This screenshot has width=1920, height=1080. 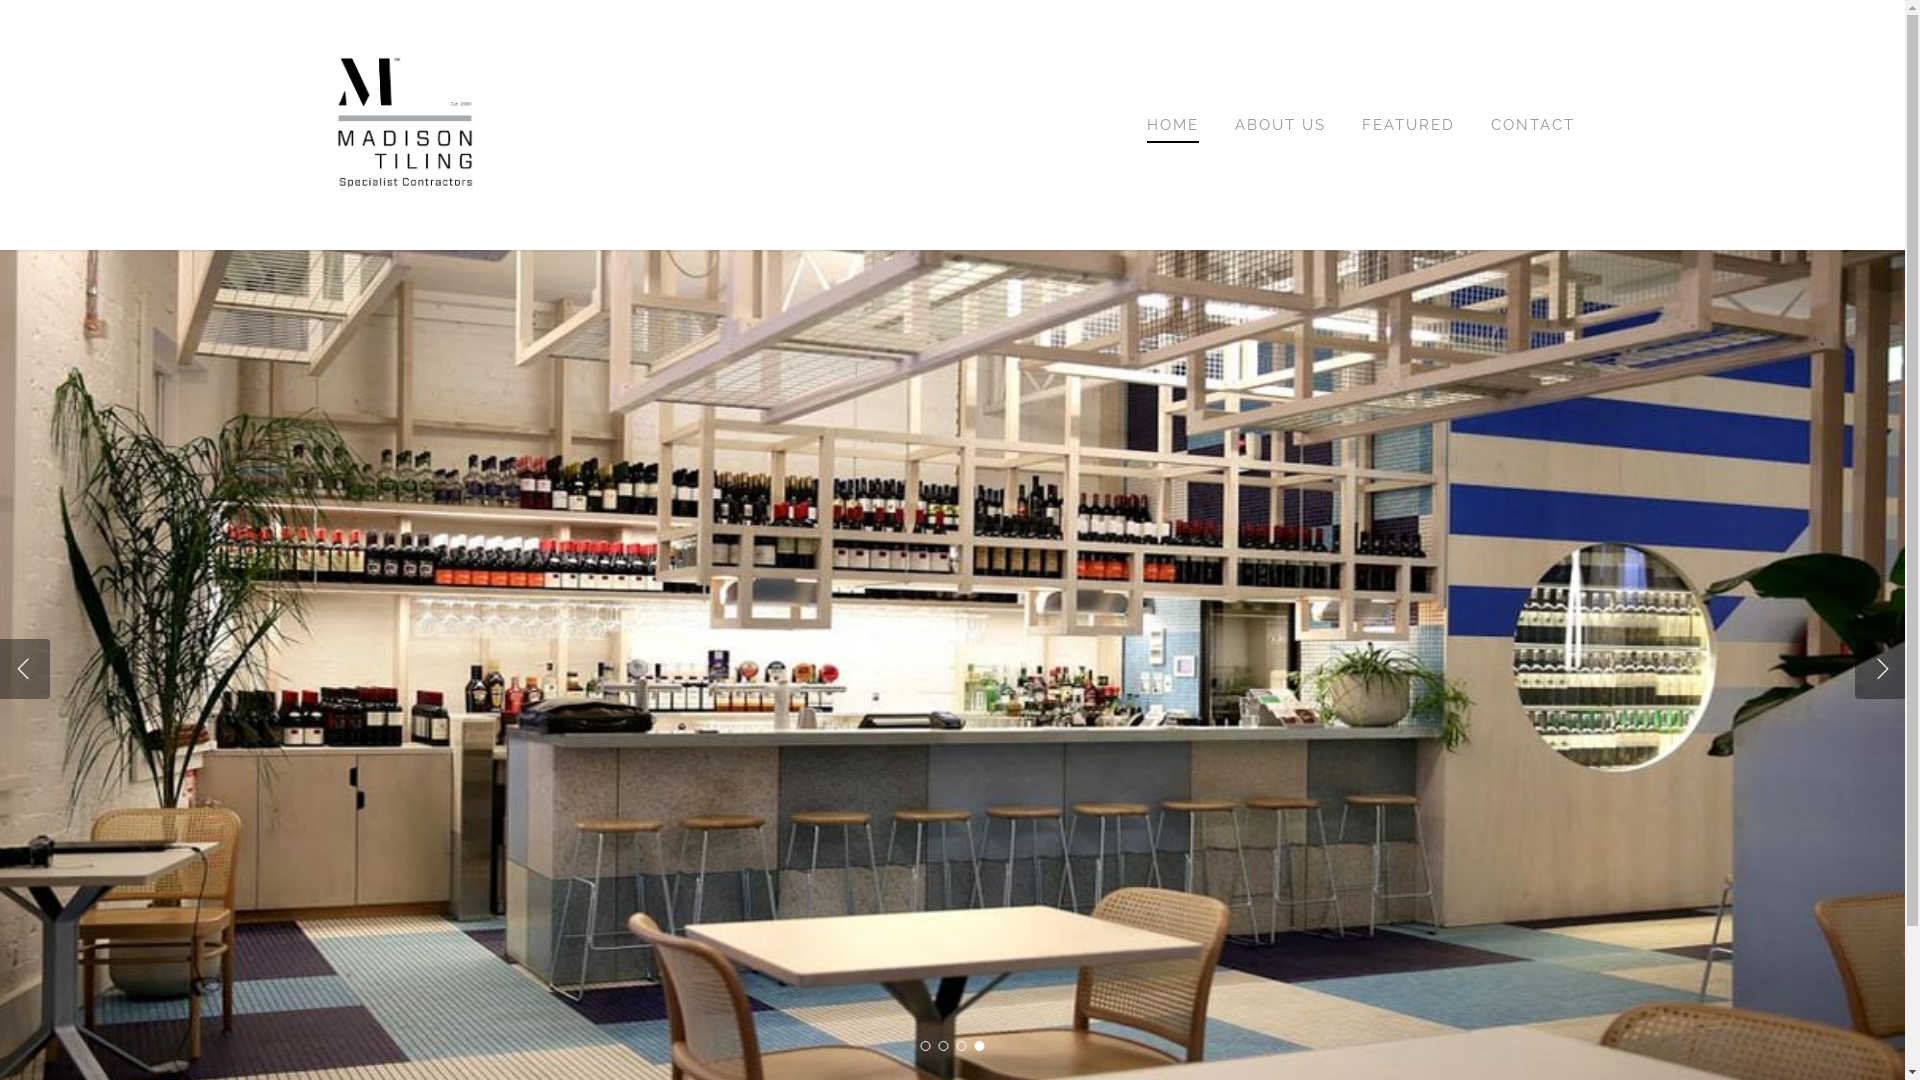 I want to click on ABOUT US, so click(x=1280, y=125).